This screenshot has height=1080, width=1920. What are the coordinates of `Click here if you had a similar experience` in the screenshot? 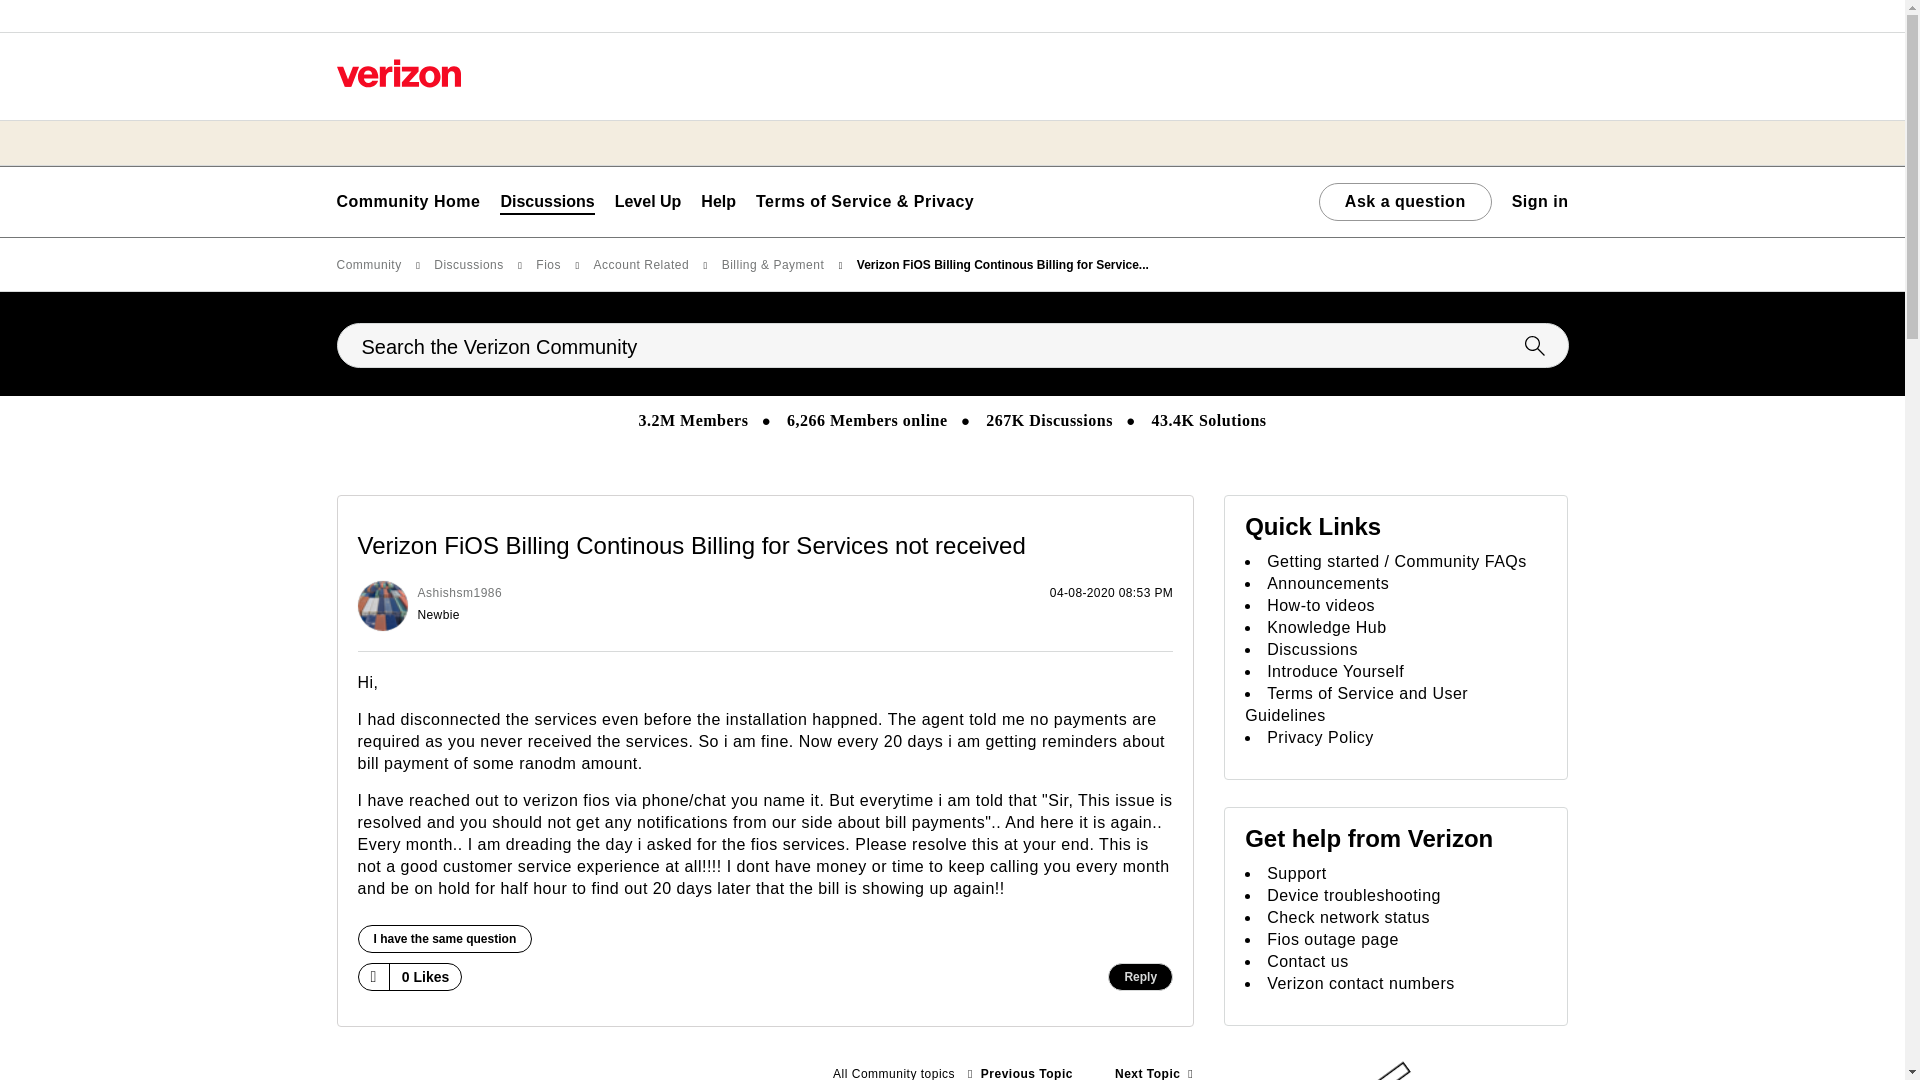 It's located at (445, 938).